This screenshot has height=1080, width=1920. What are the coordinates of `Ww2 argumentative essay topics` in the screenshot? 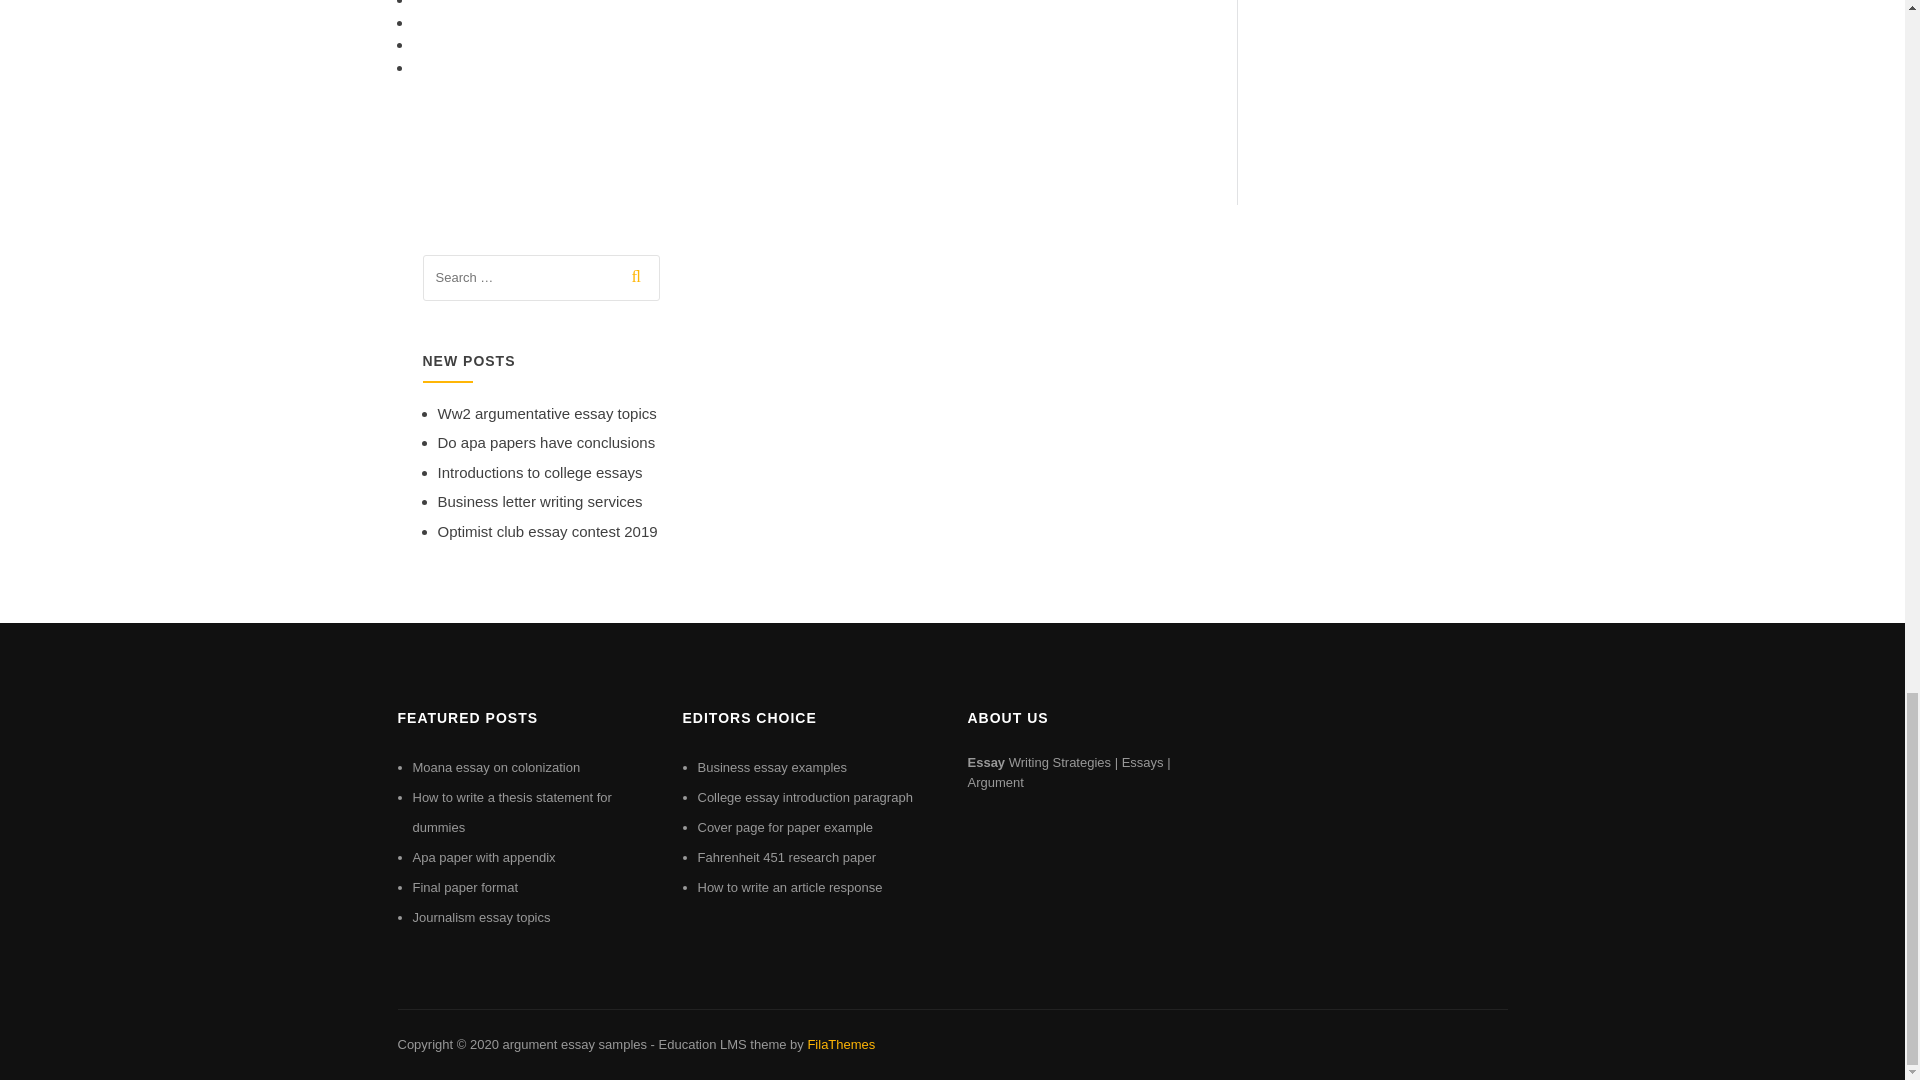 It's located at (546, 414).